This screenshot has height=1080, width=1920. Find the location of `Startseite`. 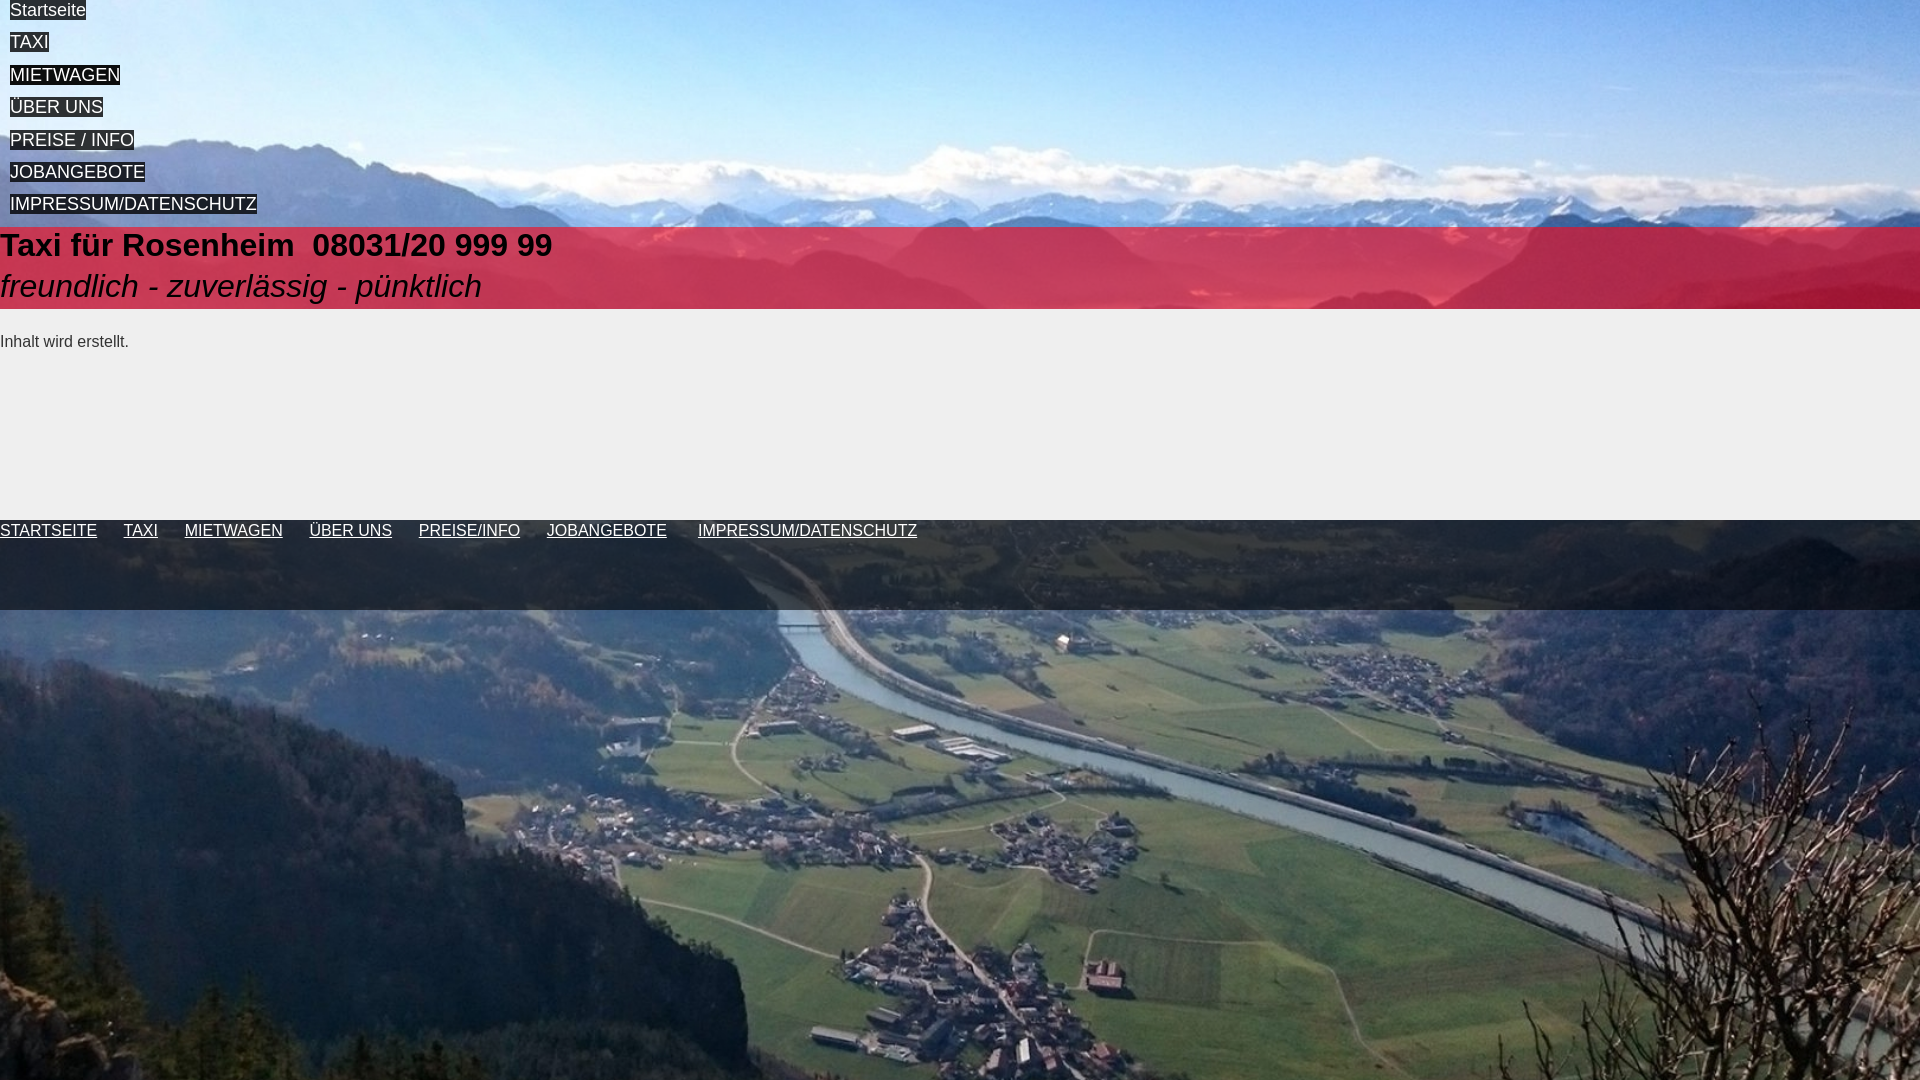

Startseite is located at coordinates (48, 10).